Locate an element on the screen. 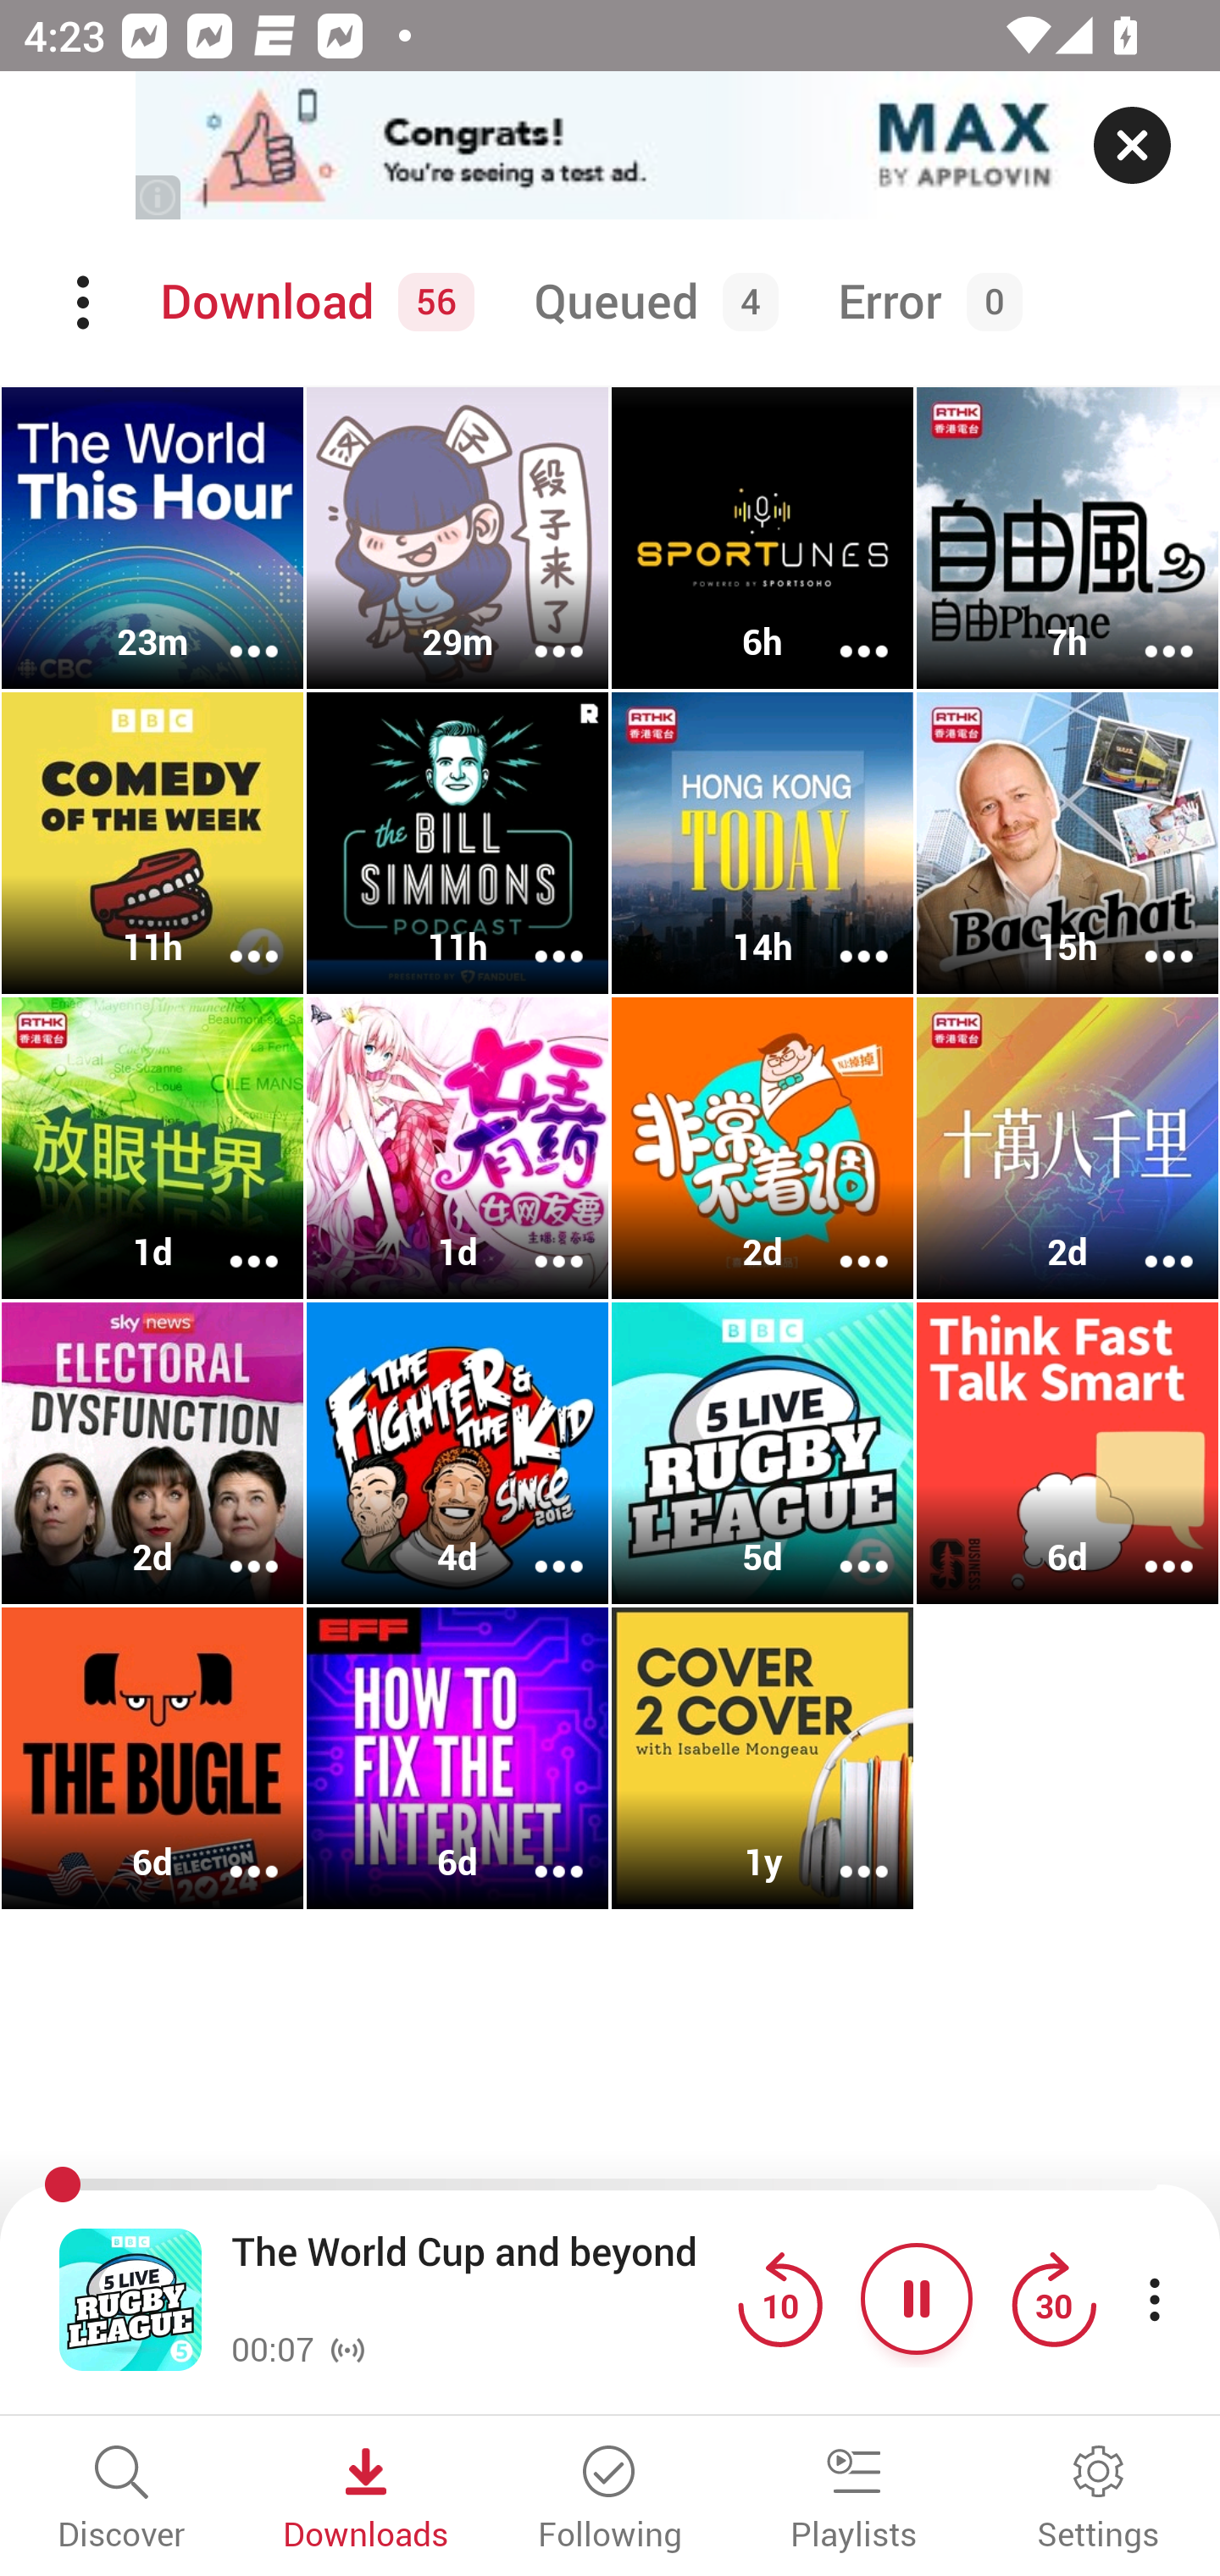 The image size is (1220, 2576). More options is located at coordinates (842, 1849).